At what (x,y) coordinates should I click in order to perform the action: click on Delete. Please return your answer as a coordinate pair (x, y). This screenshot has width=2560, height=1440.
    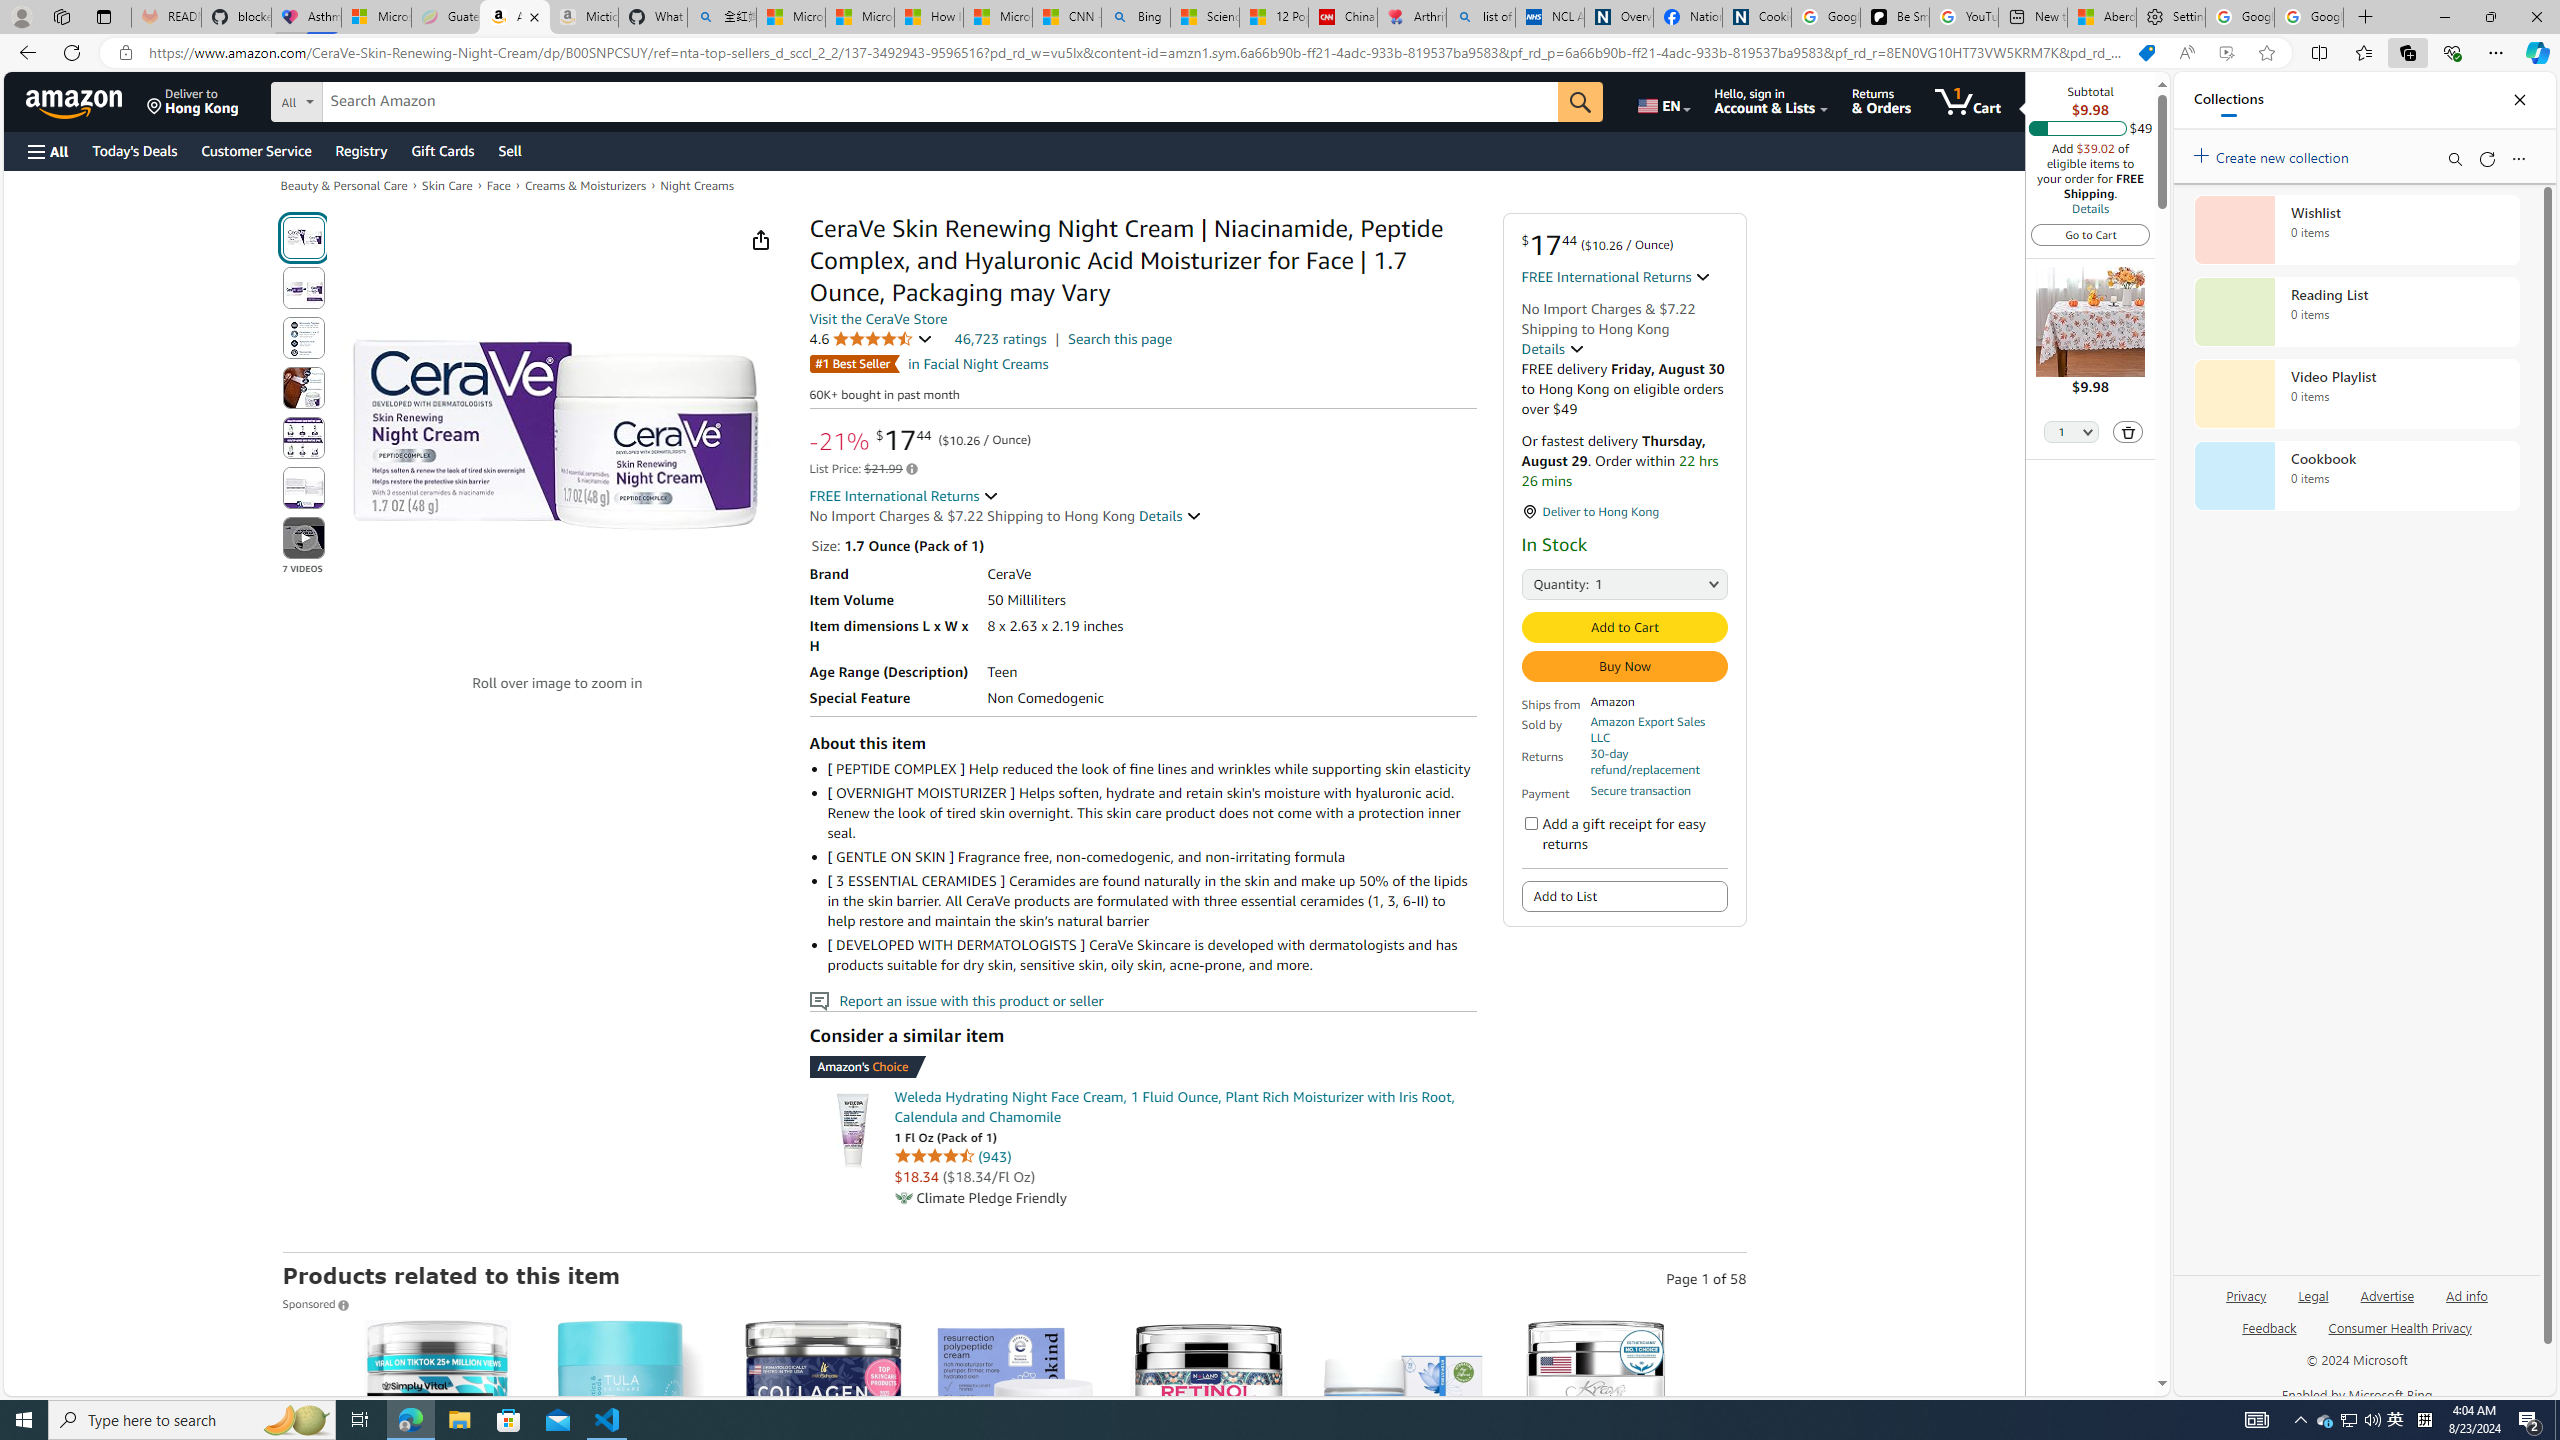
    Looking at the image, I should click on (2128, 431).